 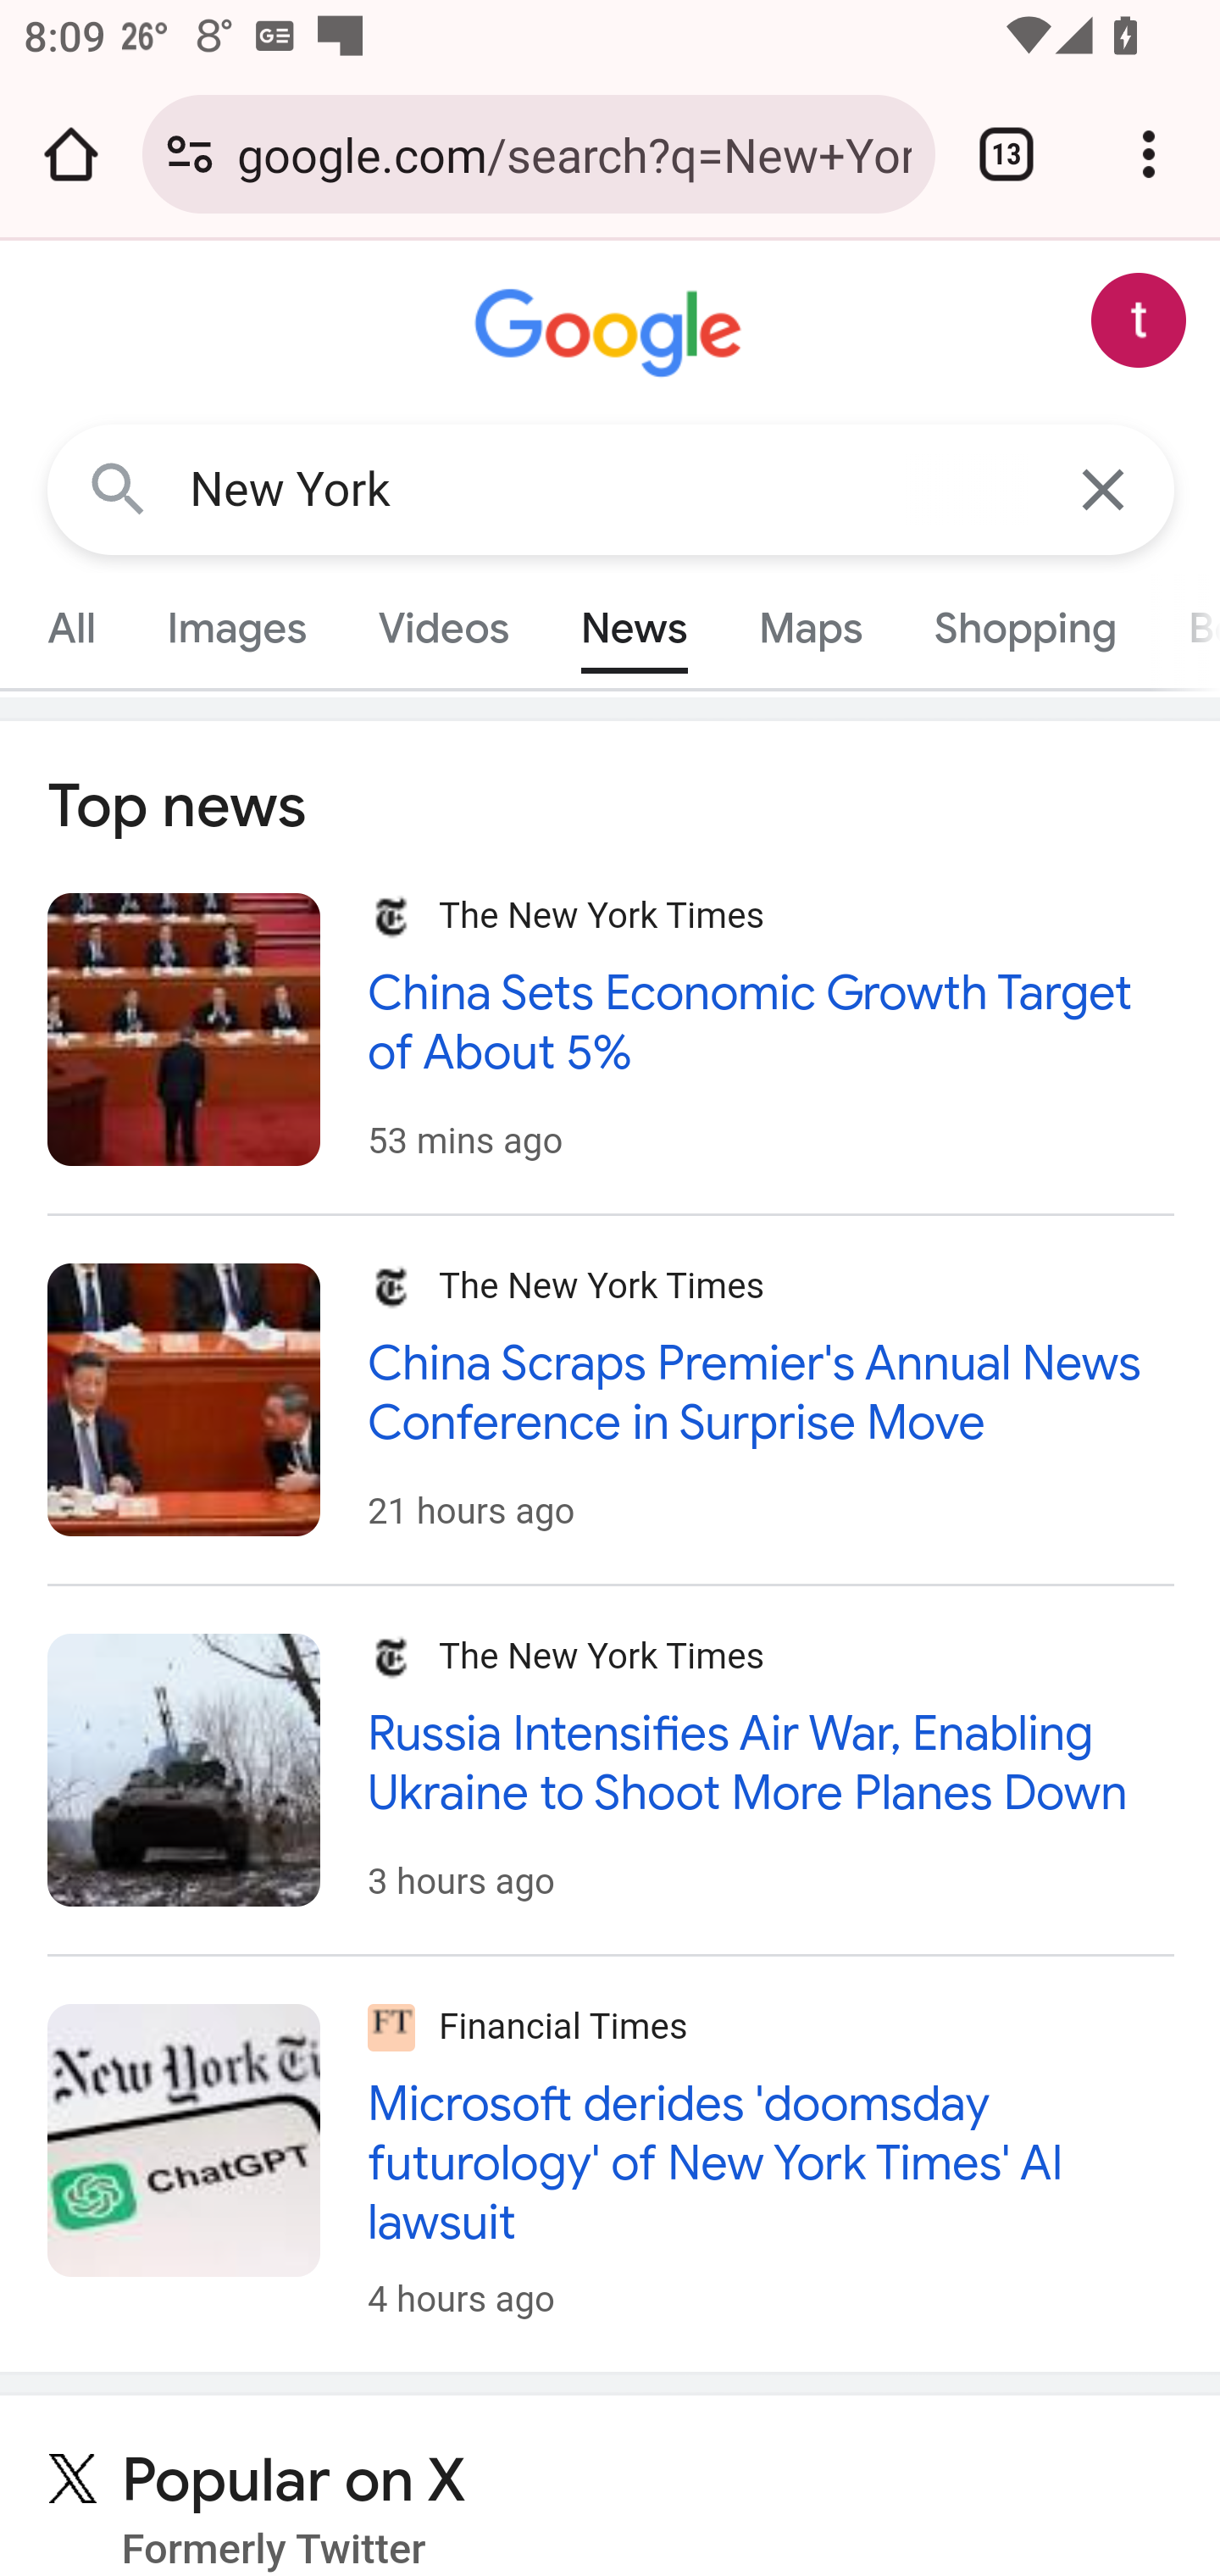 I want to click on Open the home page, so click(x=71, y=154).